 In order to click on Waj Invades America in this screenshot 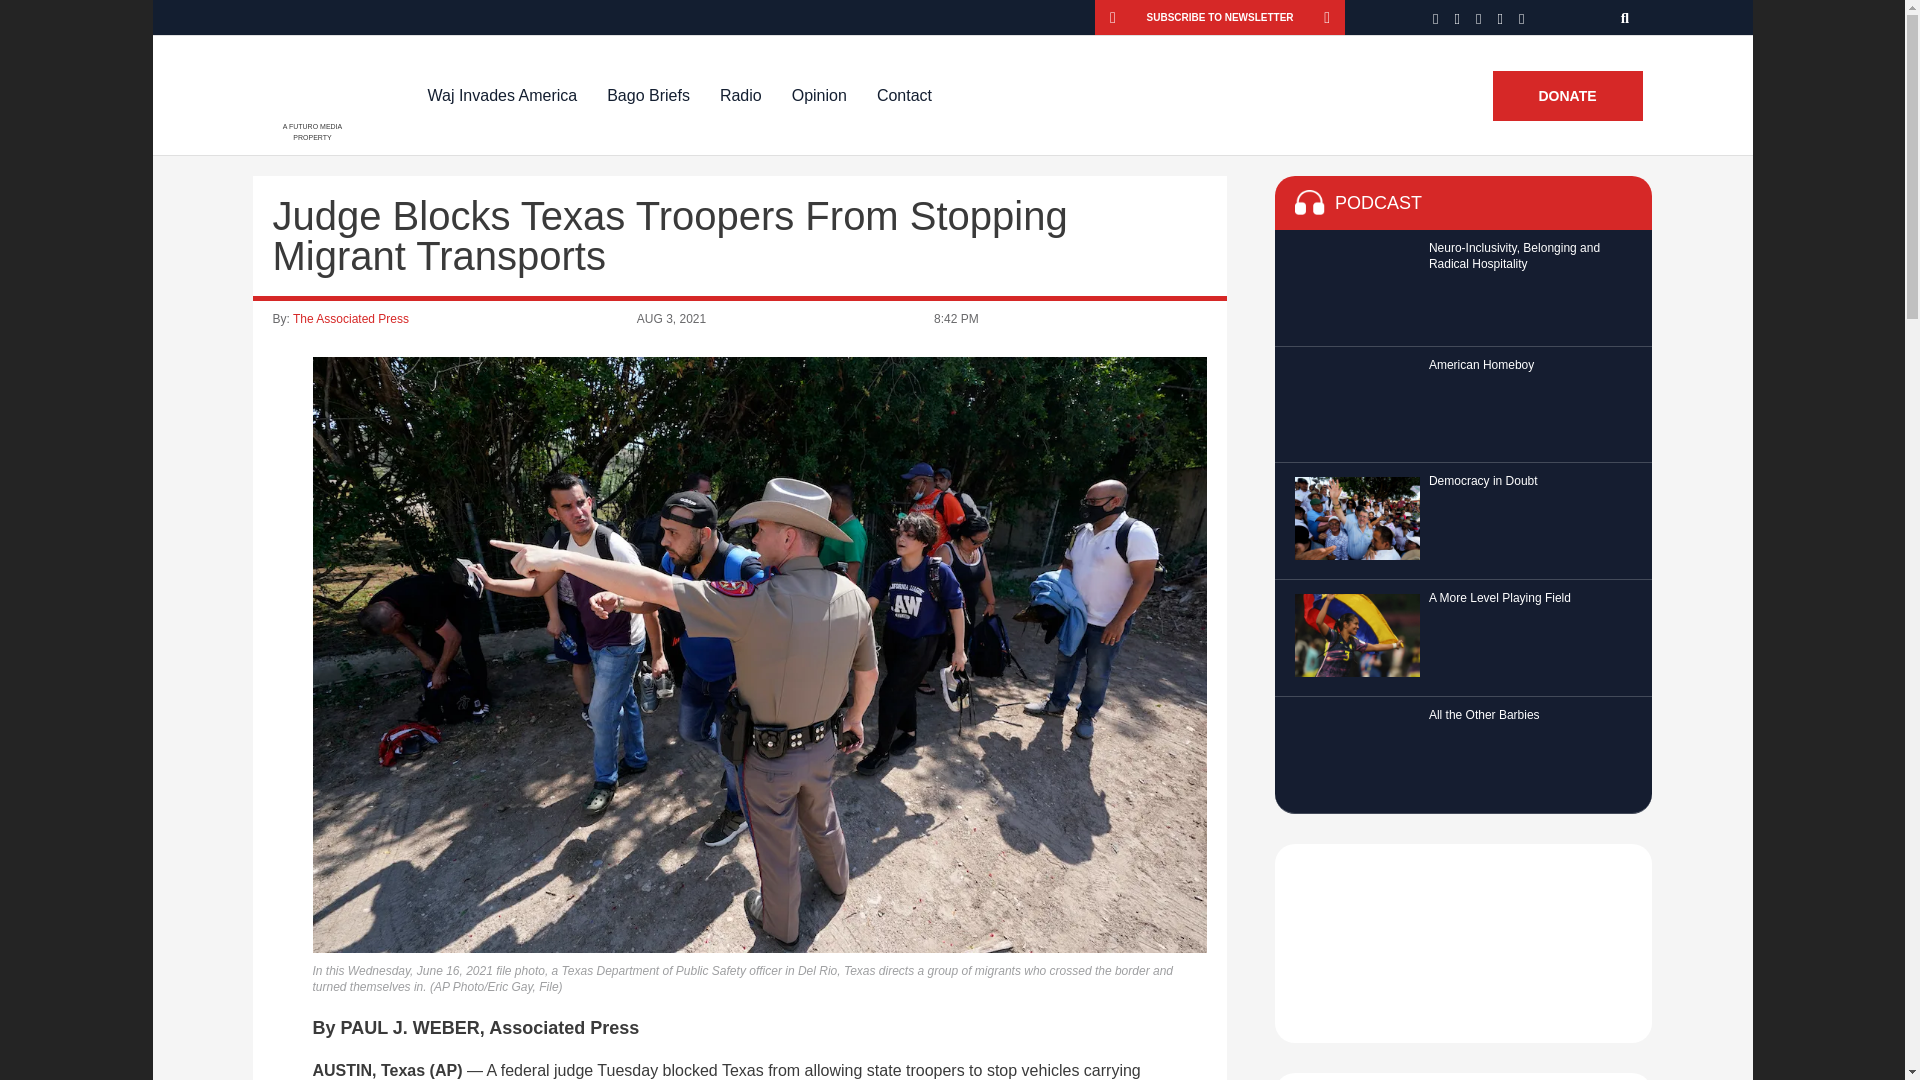, I will do `click(502, 95)`.